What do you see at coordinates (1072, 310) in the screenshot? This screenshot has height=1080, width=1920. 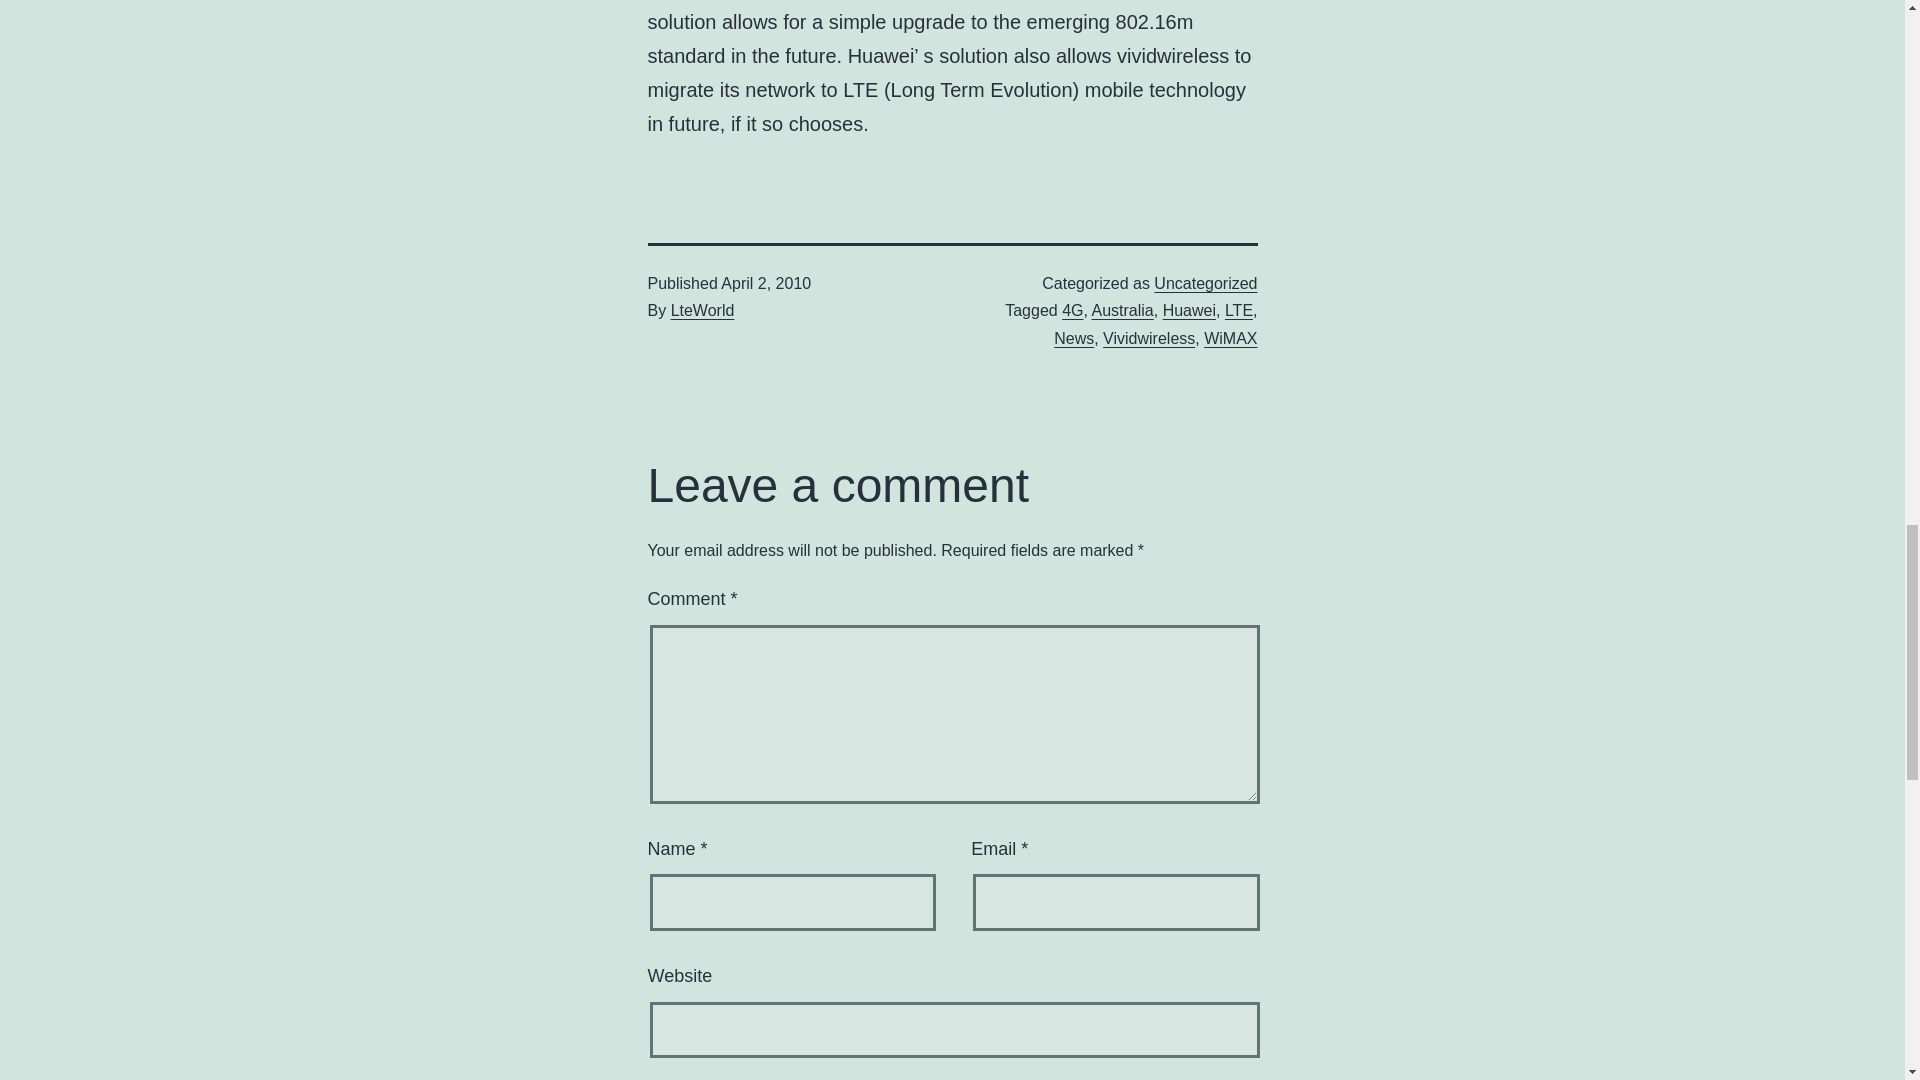 I see `4G` at bounding box center [1072, 310].